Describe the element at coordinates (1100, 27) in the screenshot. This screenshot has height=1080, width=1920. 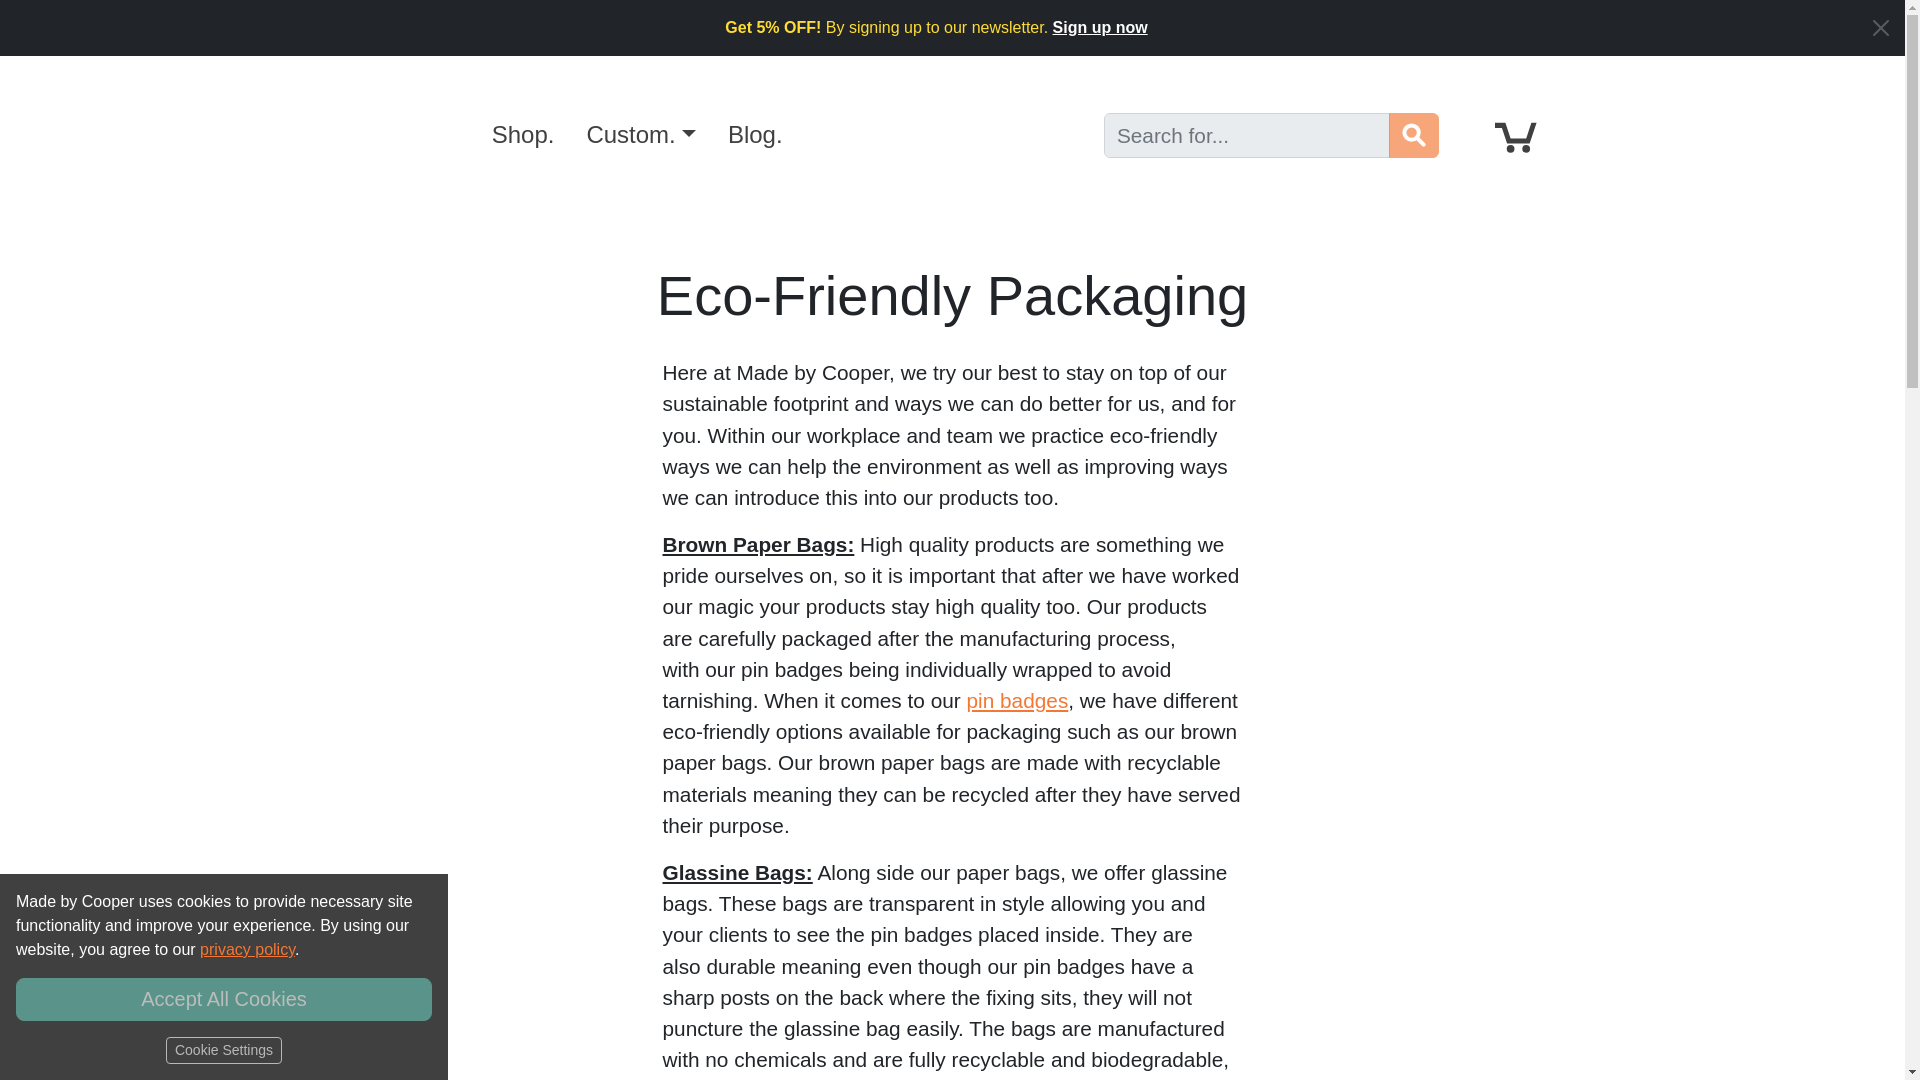
I see `Sign up now` at that location.